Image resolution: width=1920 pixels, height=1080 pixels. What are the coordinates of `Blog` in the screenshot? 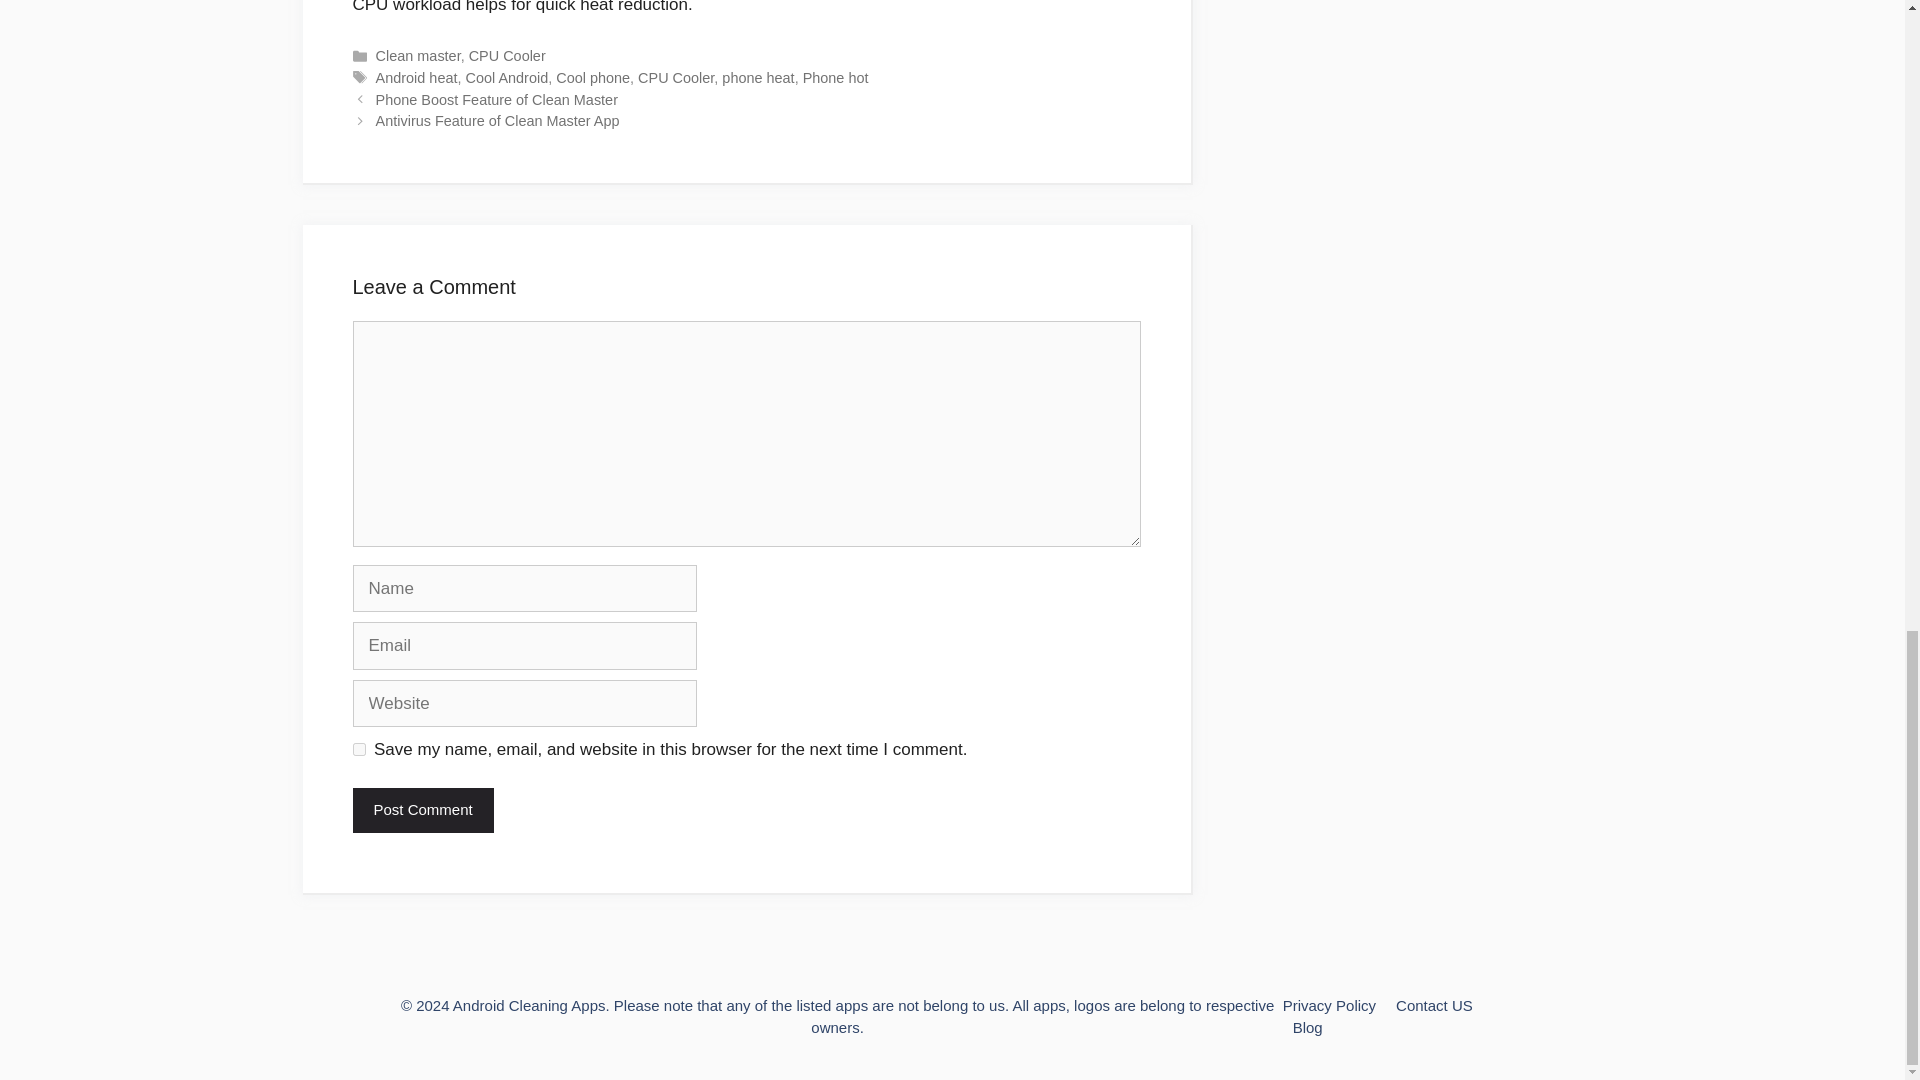 It's located at (1307, 1027).